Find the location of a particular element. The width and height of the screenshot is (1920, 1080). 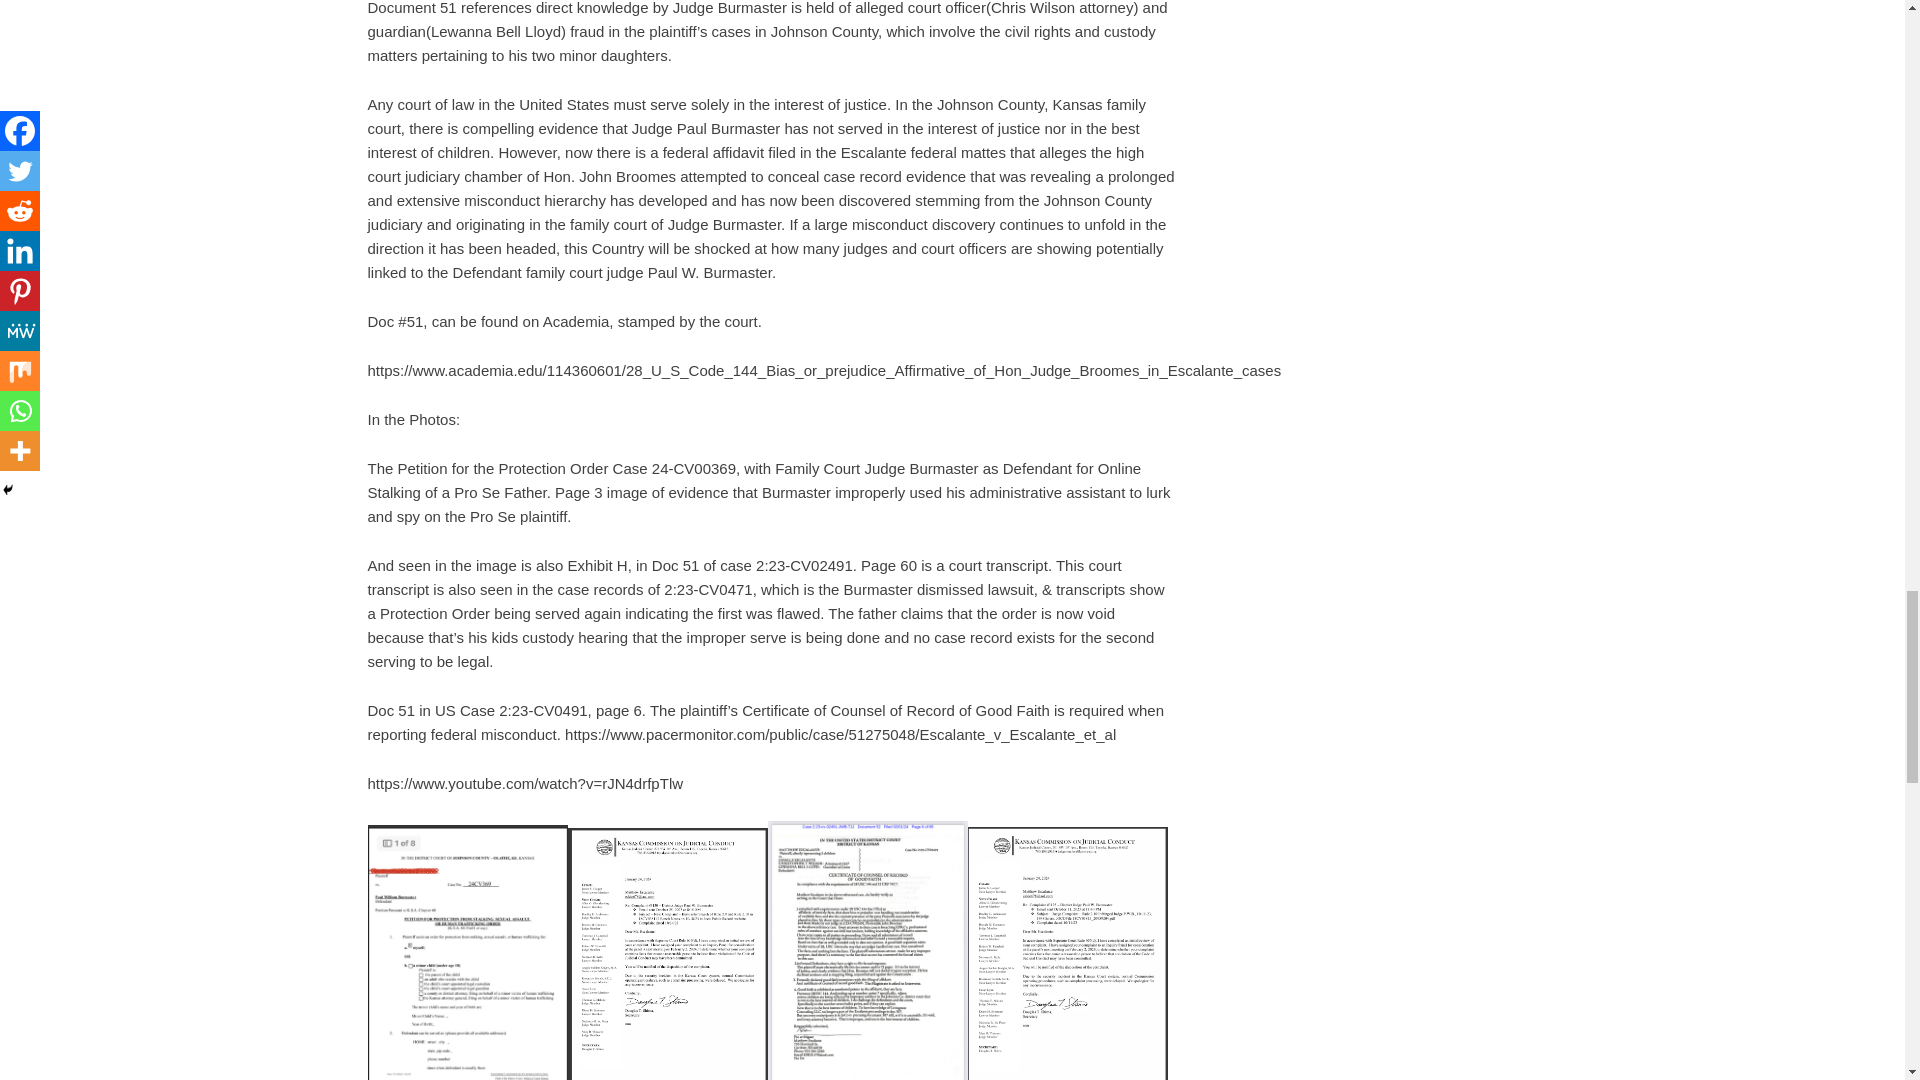

Judge Burmaster Investigative Series on YouTube is located at coordinates (526, 783).